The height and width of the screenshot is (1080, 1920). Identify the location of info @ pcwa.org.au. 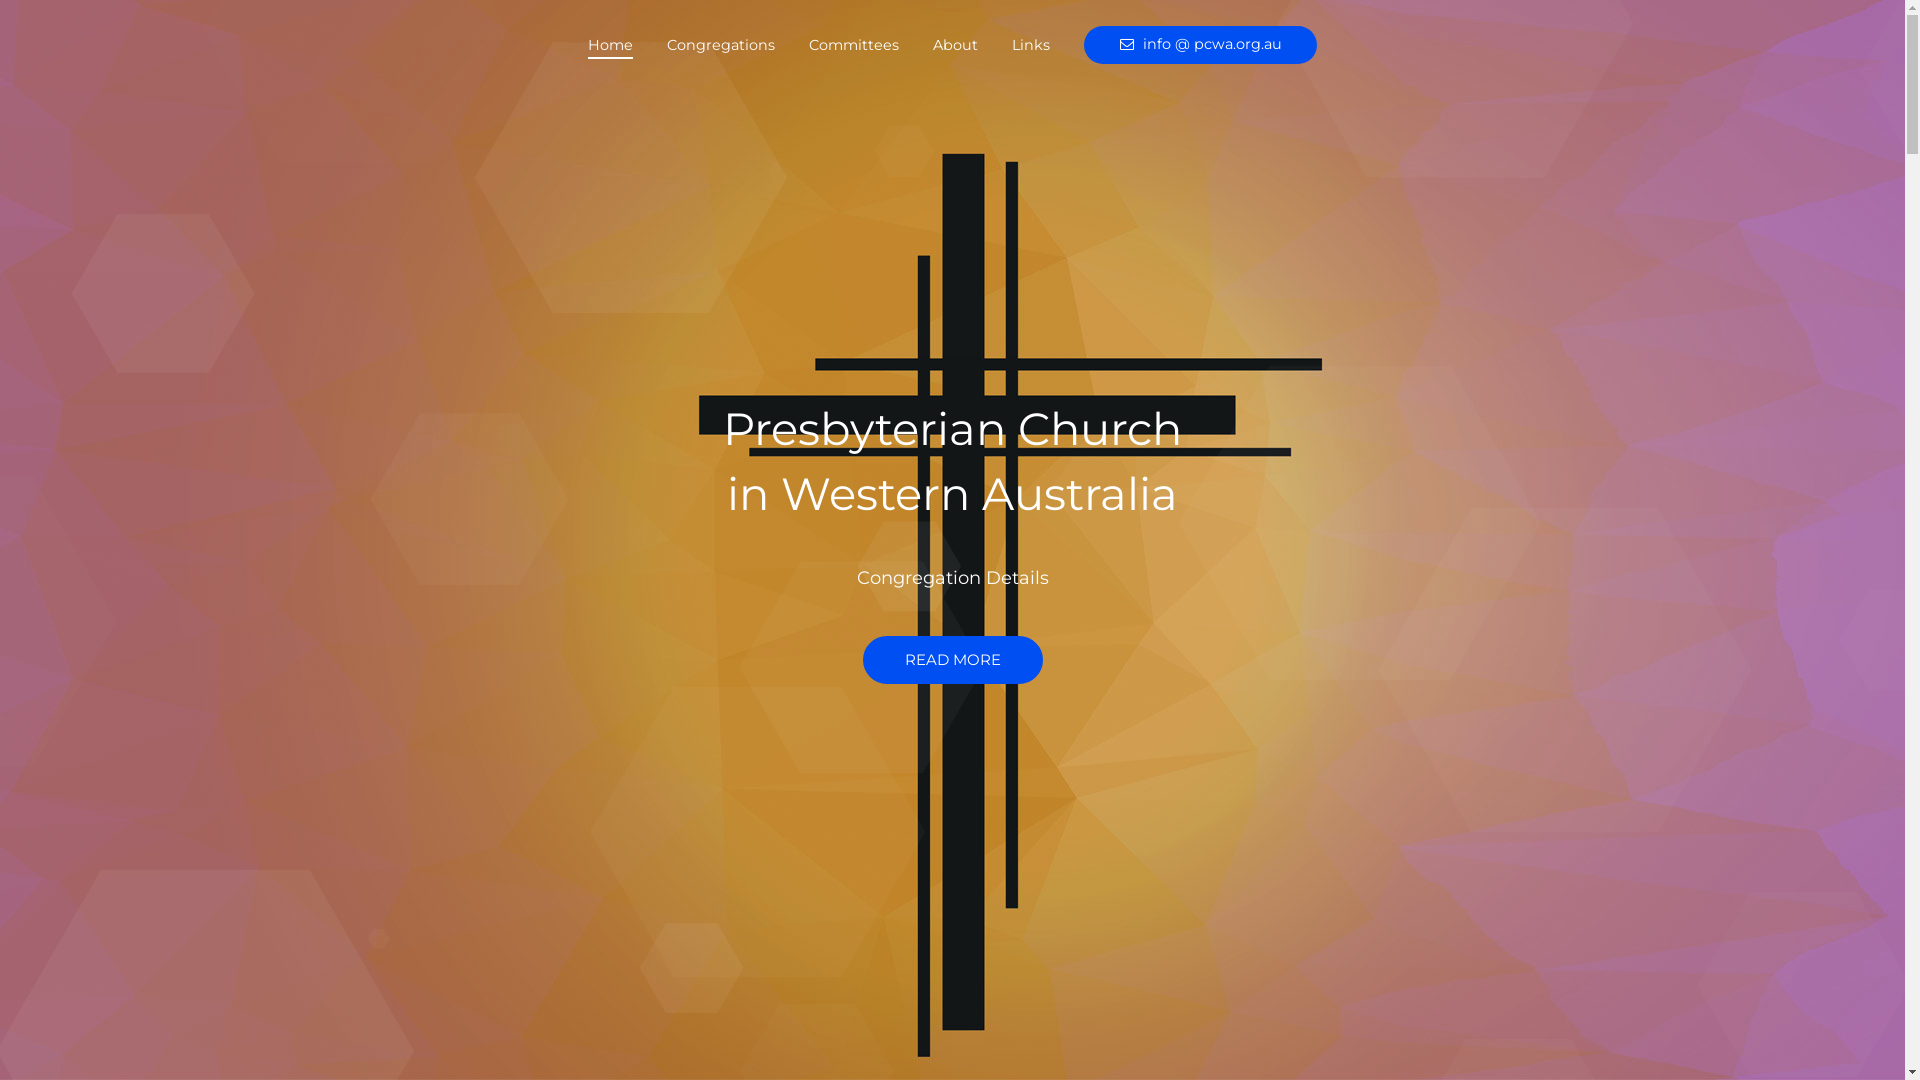
(1200, 45).